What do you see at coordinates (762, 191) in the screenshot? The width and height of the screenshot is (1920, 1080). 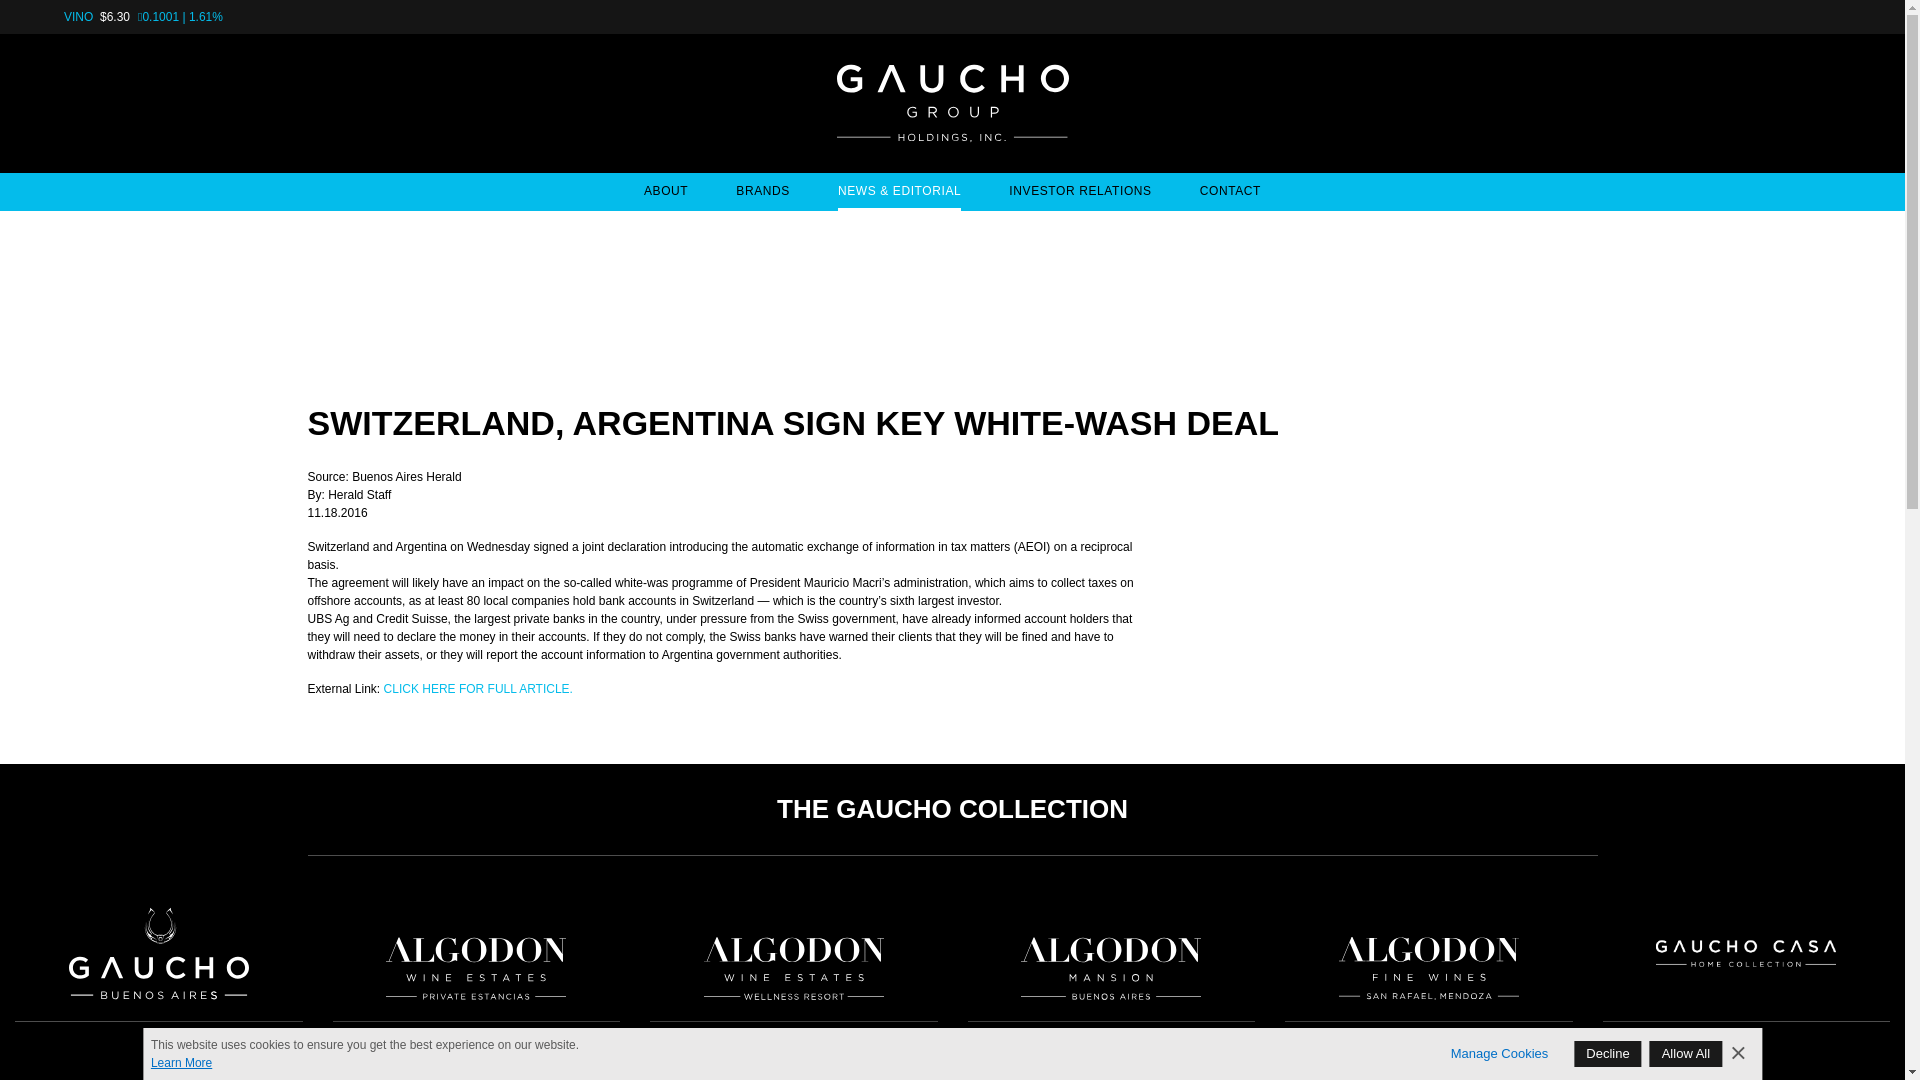 I see `BRANDS` at bounding box center [762, 191].